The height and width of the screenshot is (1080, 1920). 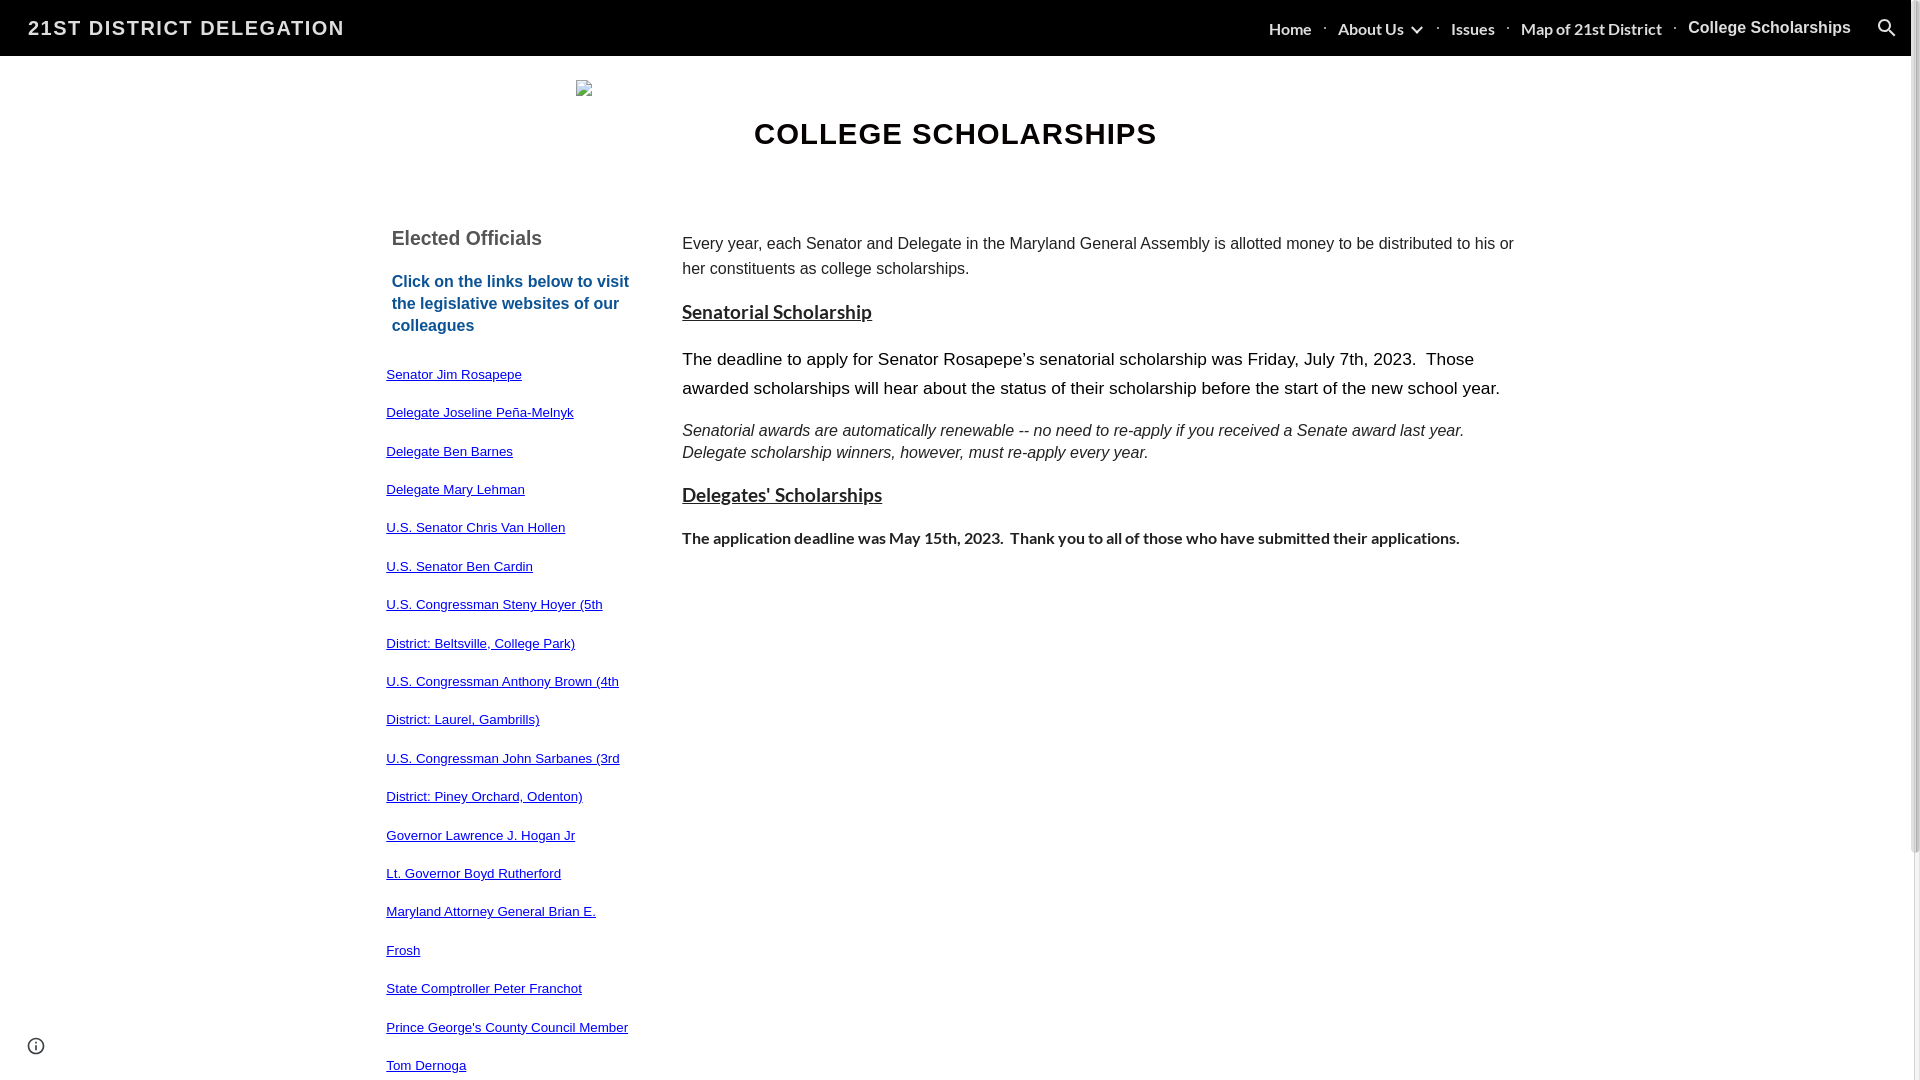 What do you see at coordinates (476, 526) in the screenshot?
I see `U.S. Senator Chris Van Hollen` at bounding box center [476, 526].